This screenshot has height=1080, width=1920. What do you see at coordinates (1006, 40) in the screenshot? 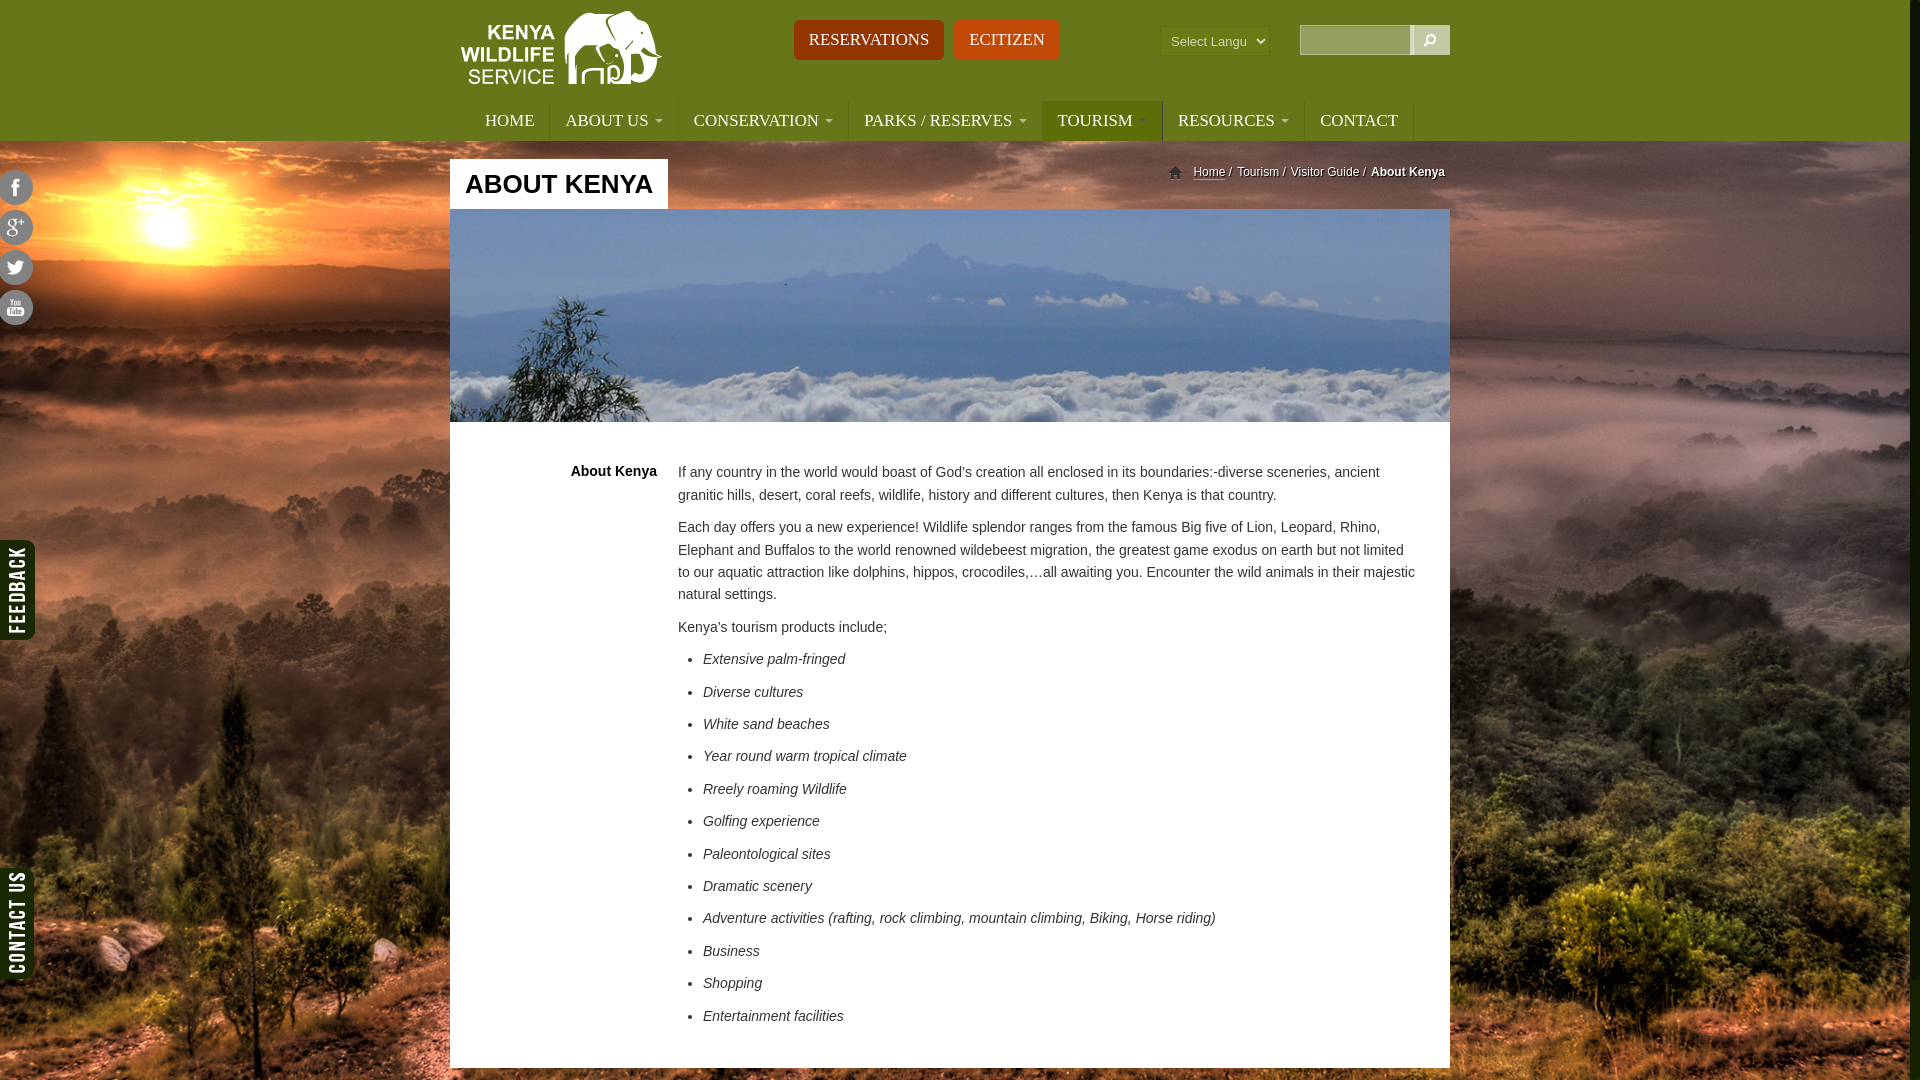
I see `ECITIZEN` at bounding box center [1006, 40].